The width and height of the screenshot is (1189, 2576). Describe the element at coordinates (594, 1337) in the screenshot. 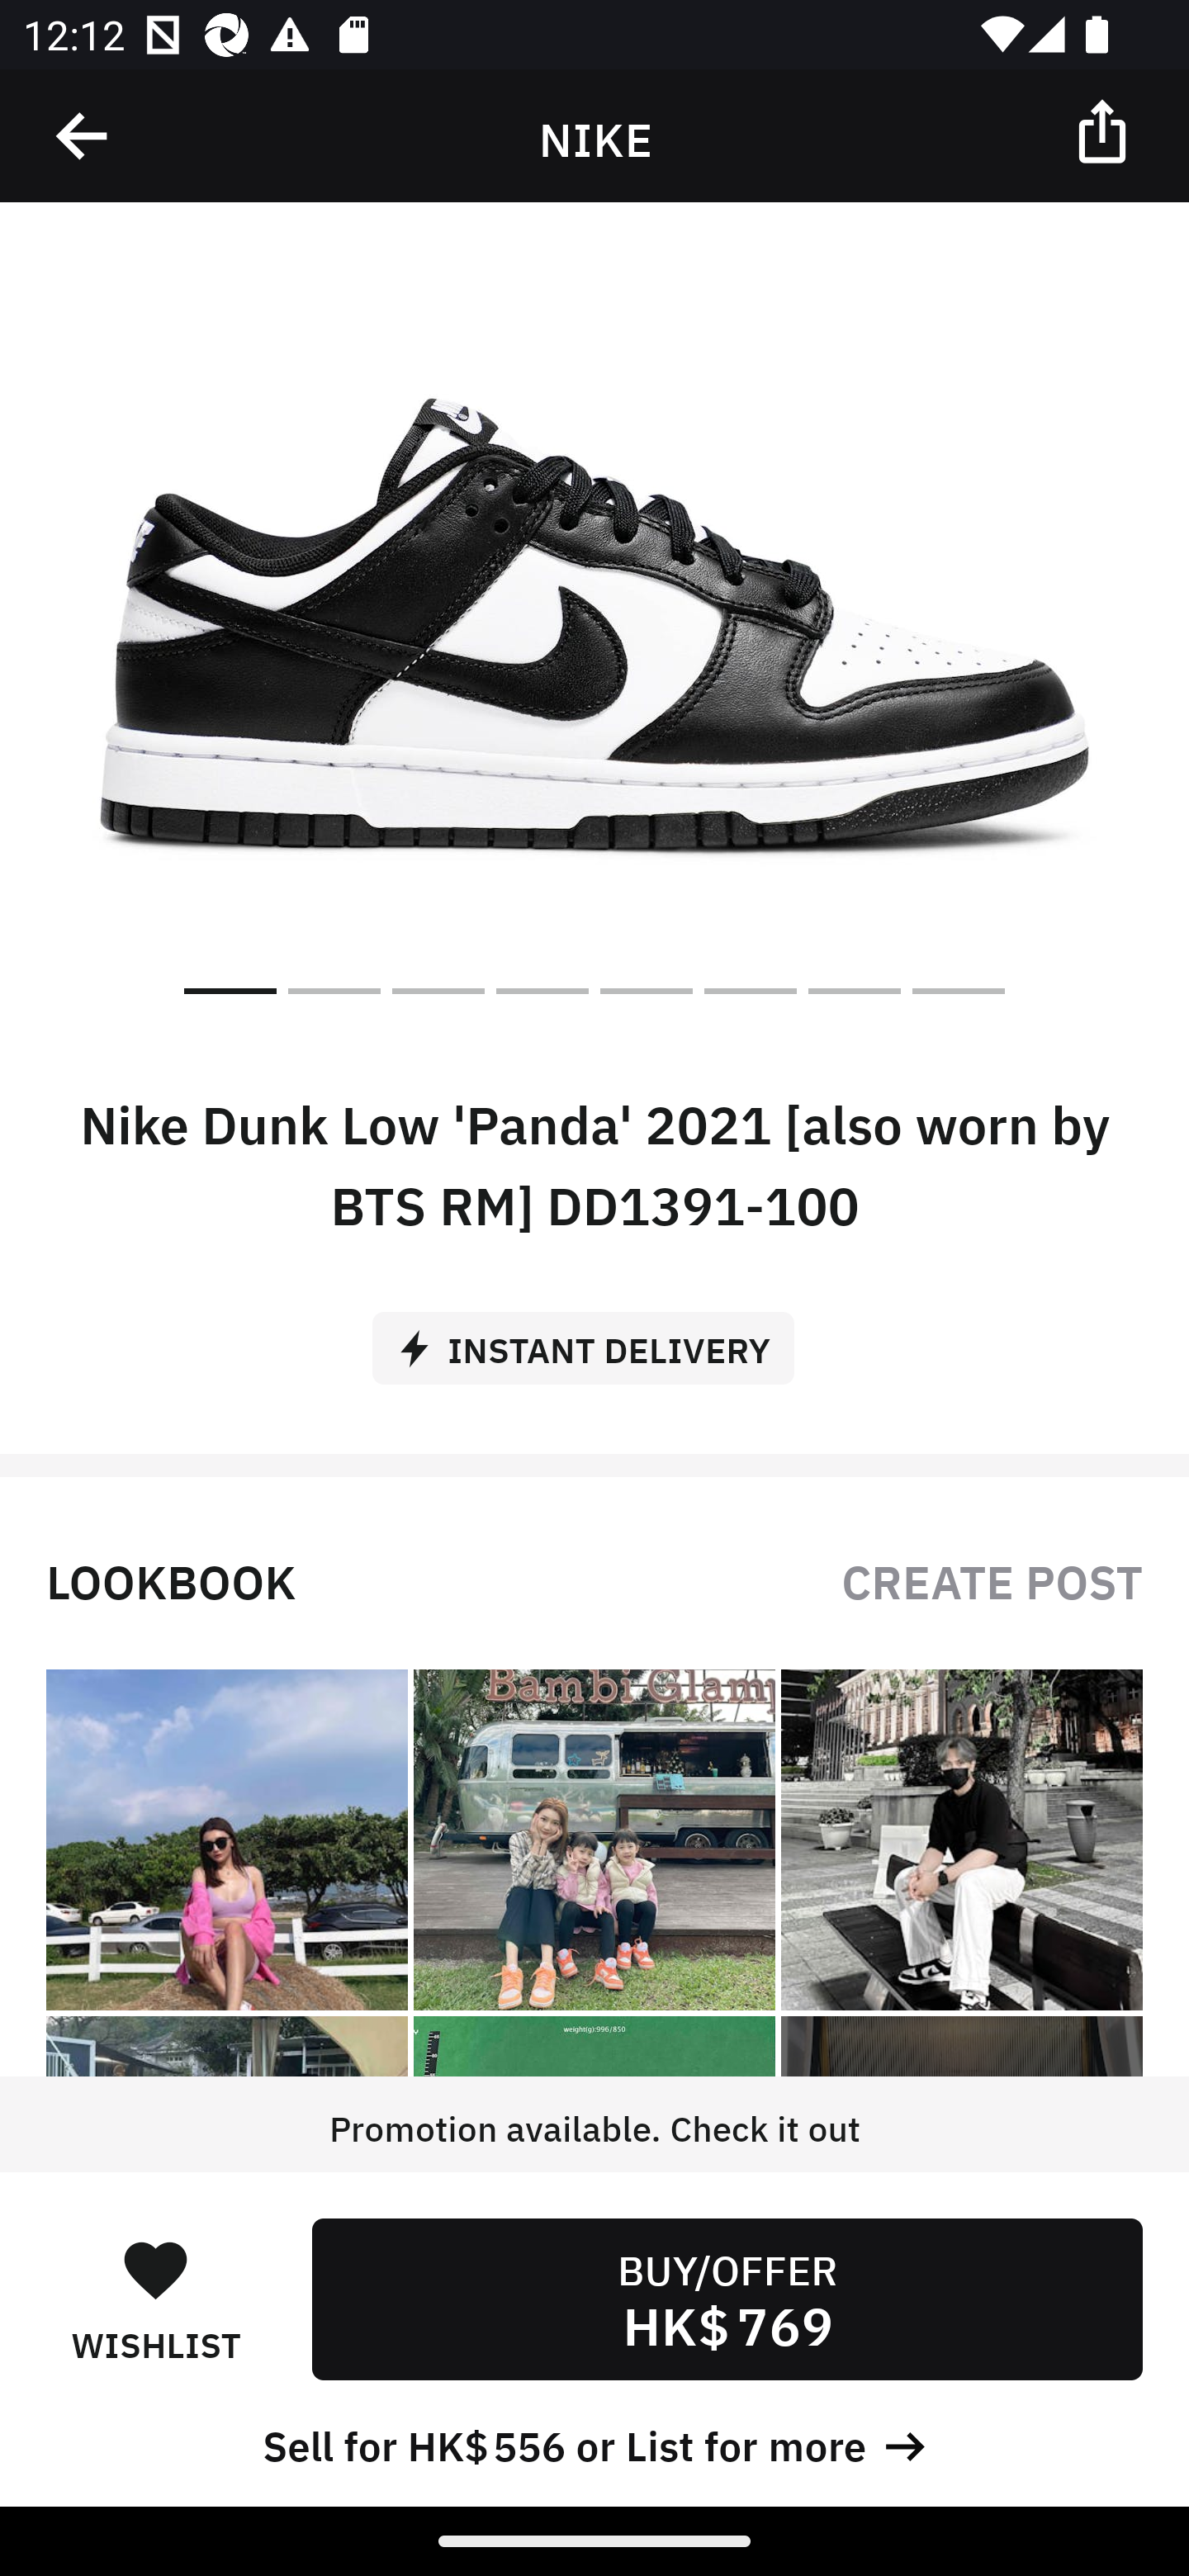

I see ` INSTANT DELIVERY` at that location.